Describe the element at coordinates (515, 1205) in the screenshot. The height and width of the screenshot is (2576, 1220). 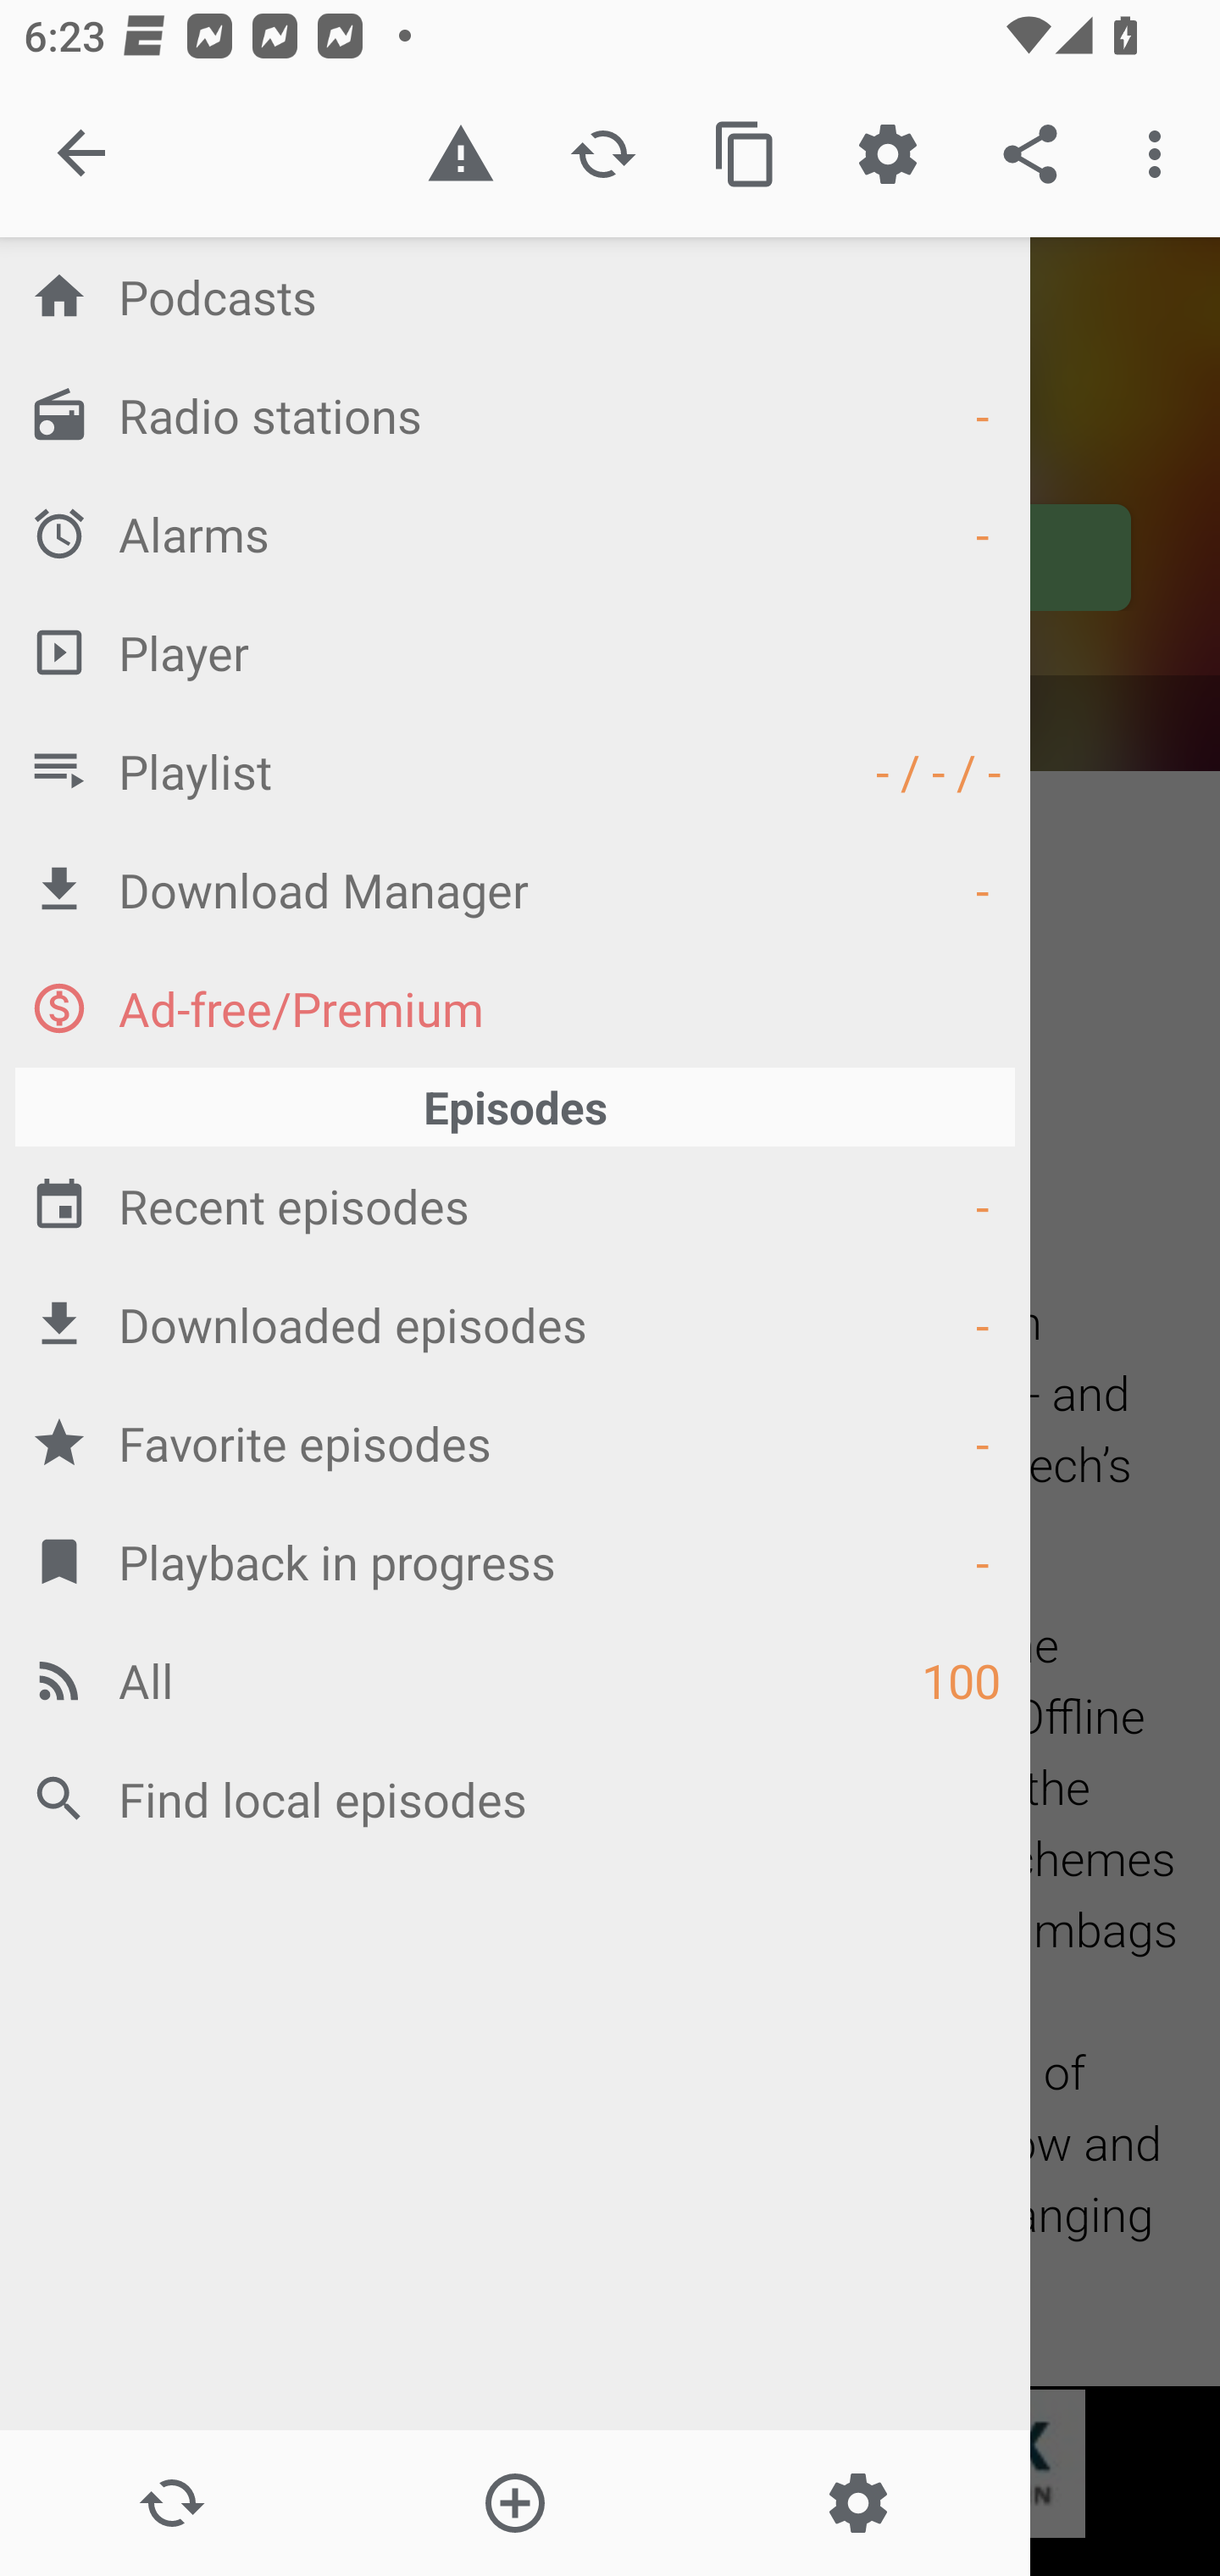
I see `Recent episodes  - ` at that location.